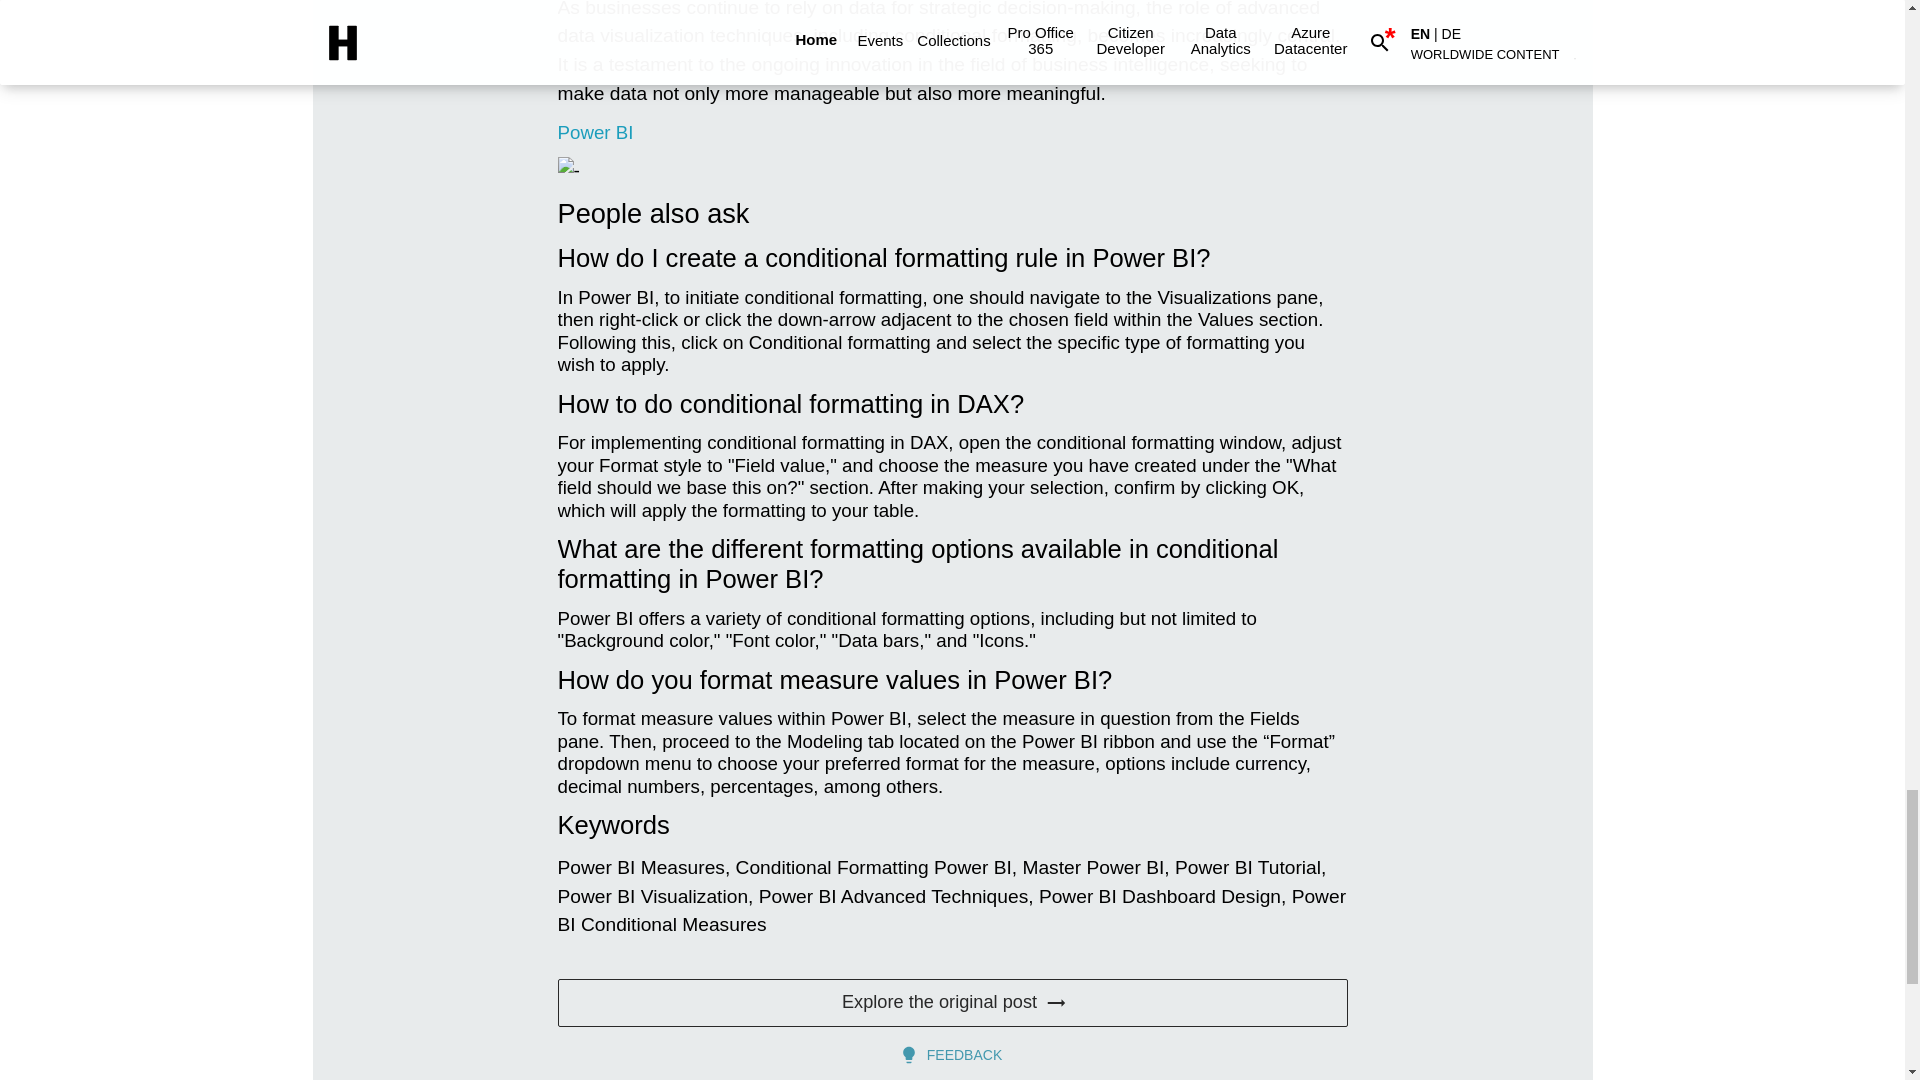  What do you see at coordinates (952, 1054) in the screenshot?
I see `FEEDBACK` at bounding box center [952, 1054].